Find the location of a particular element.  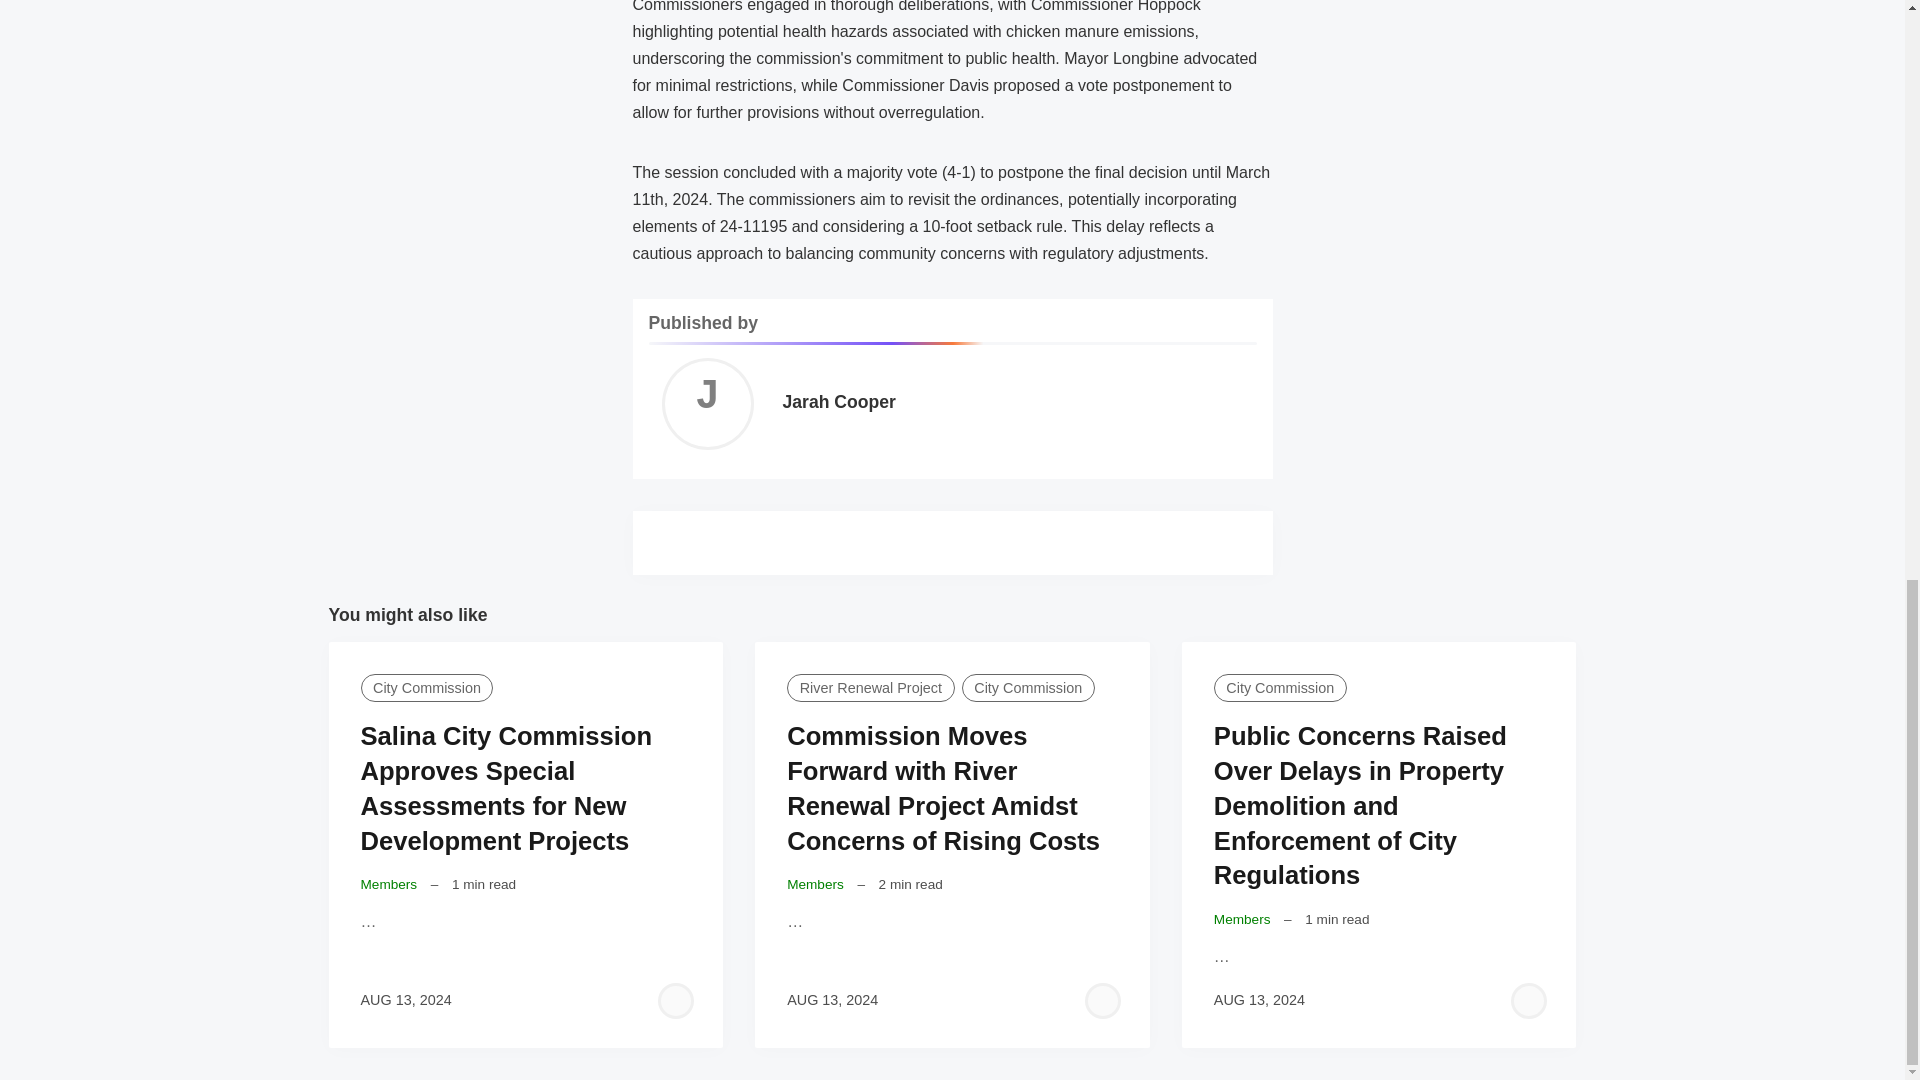

George is located at coordinates (676, 1001).